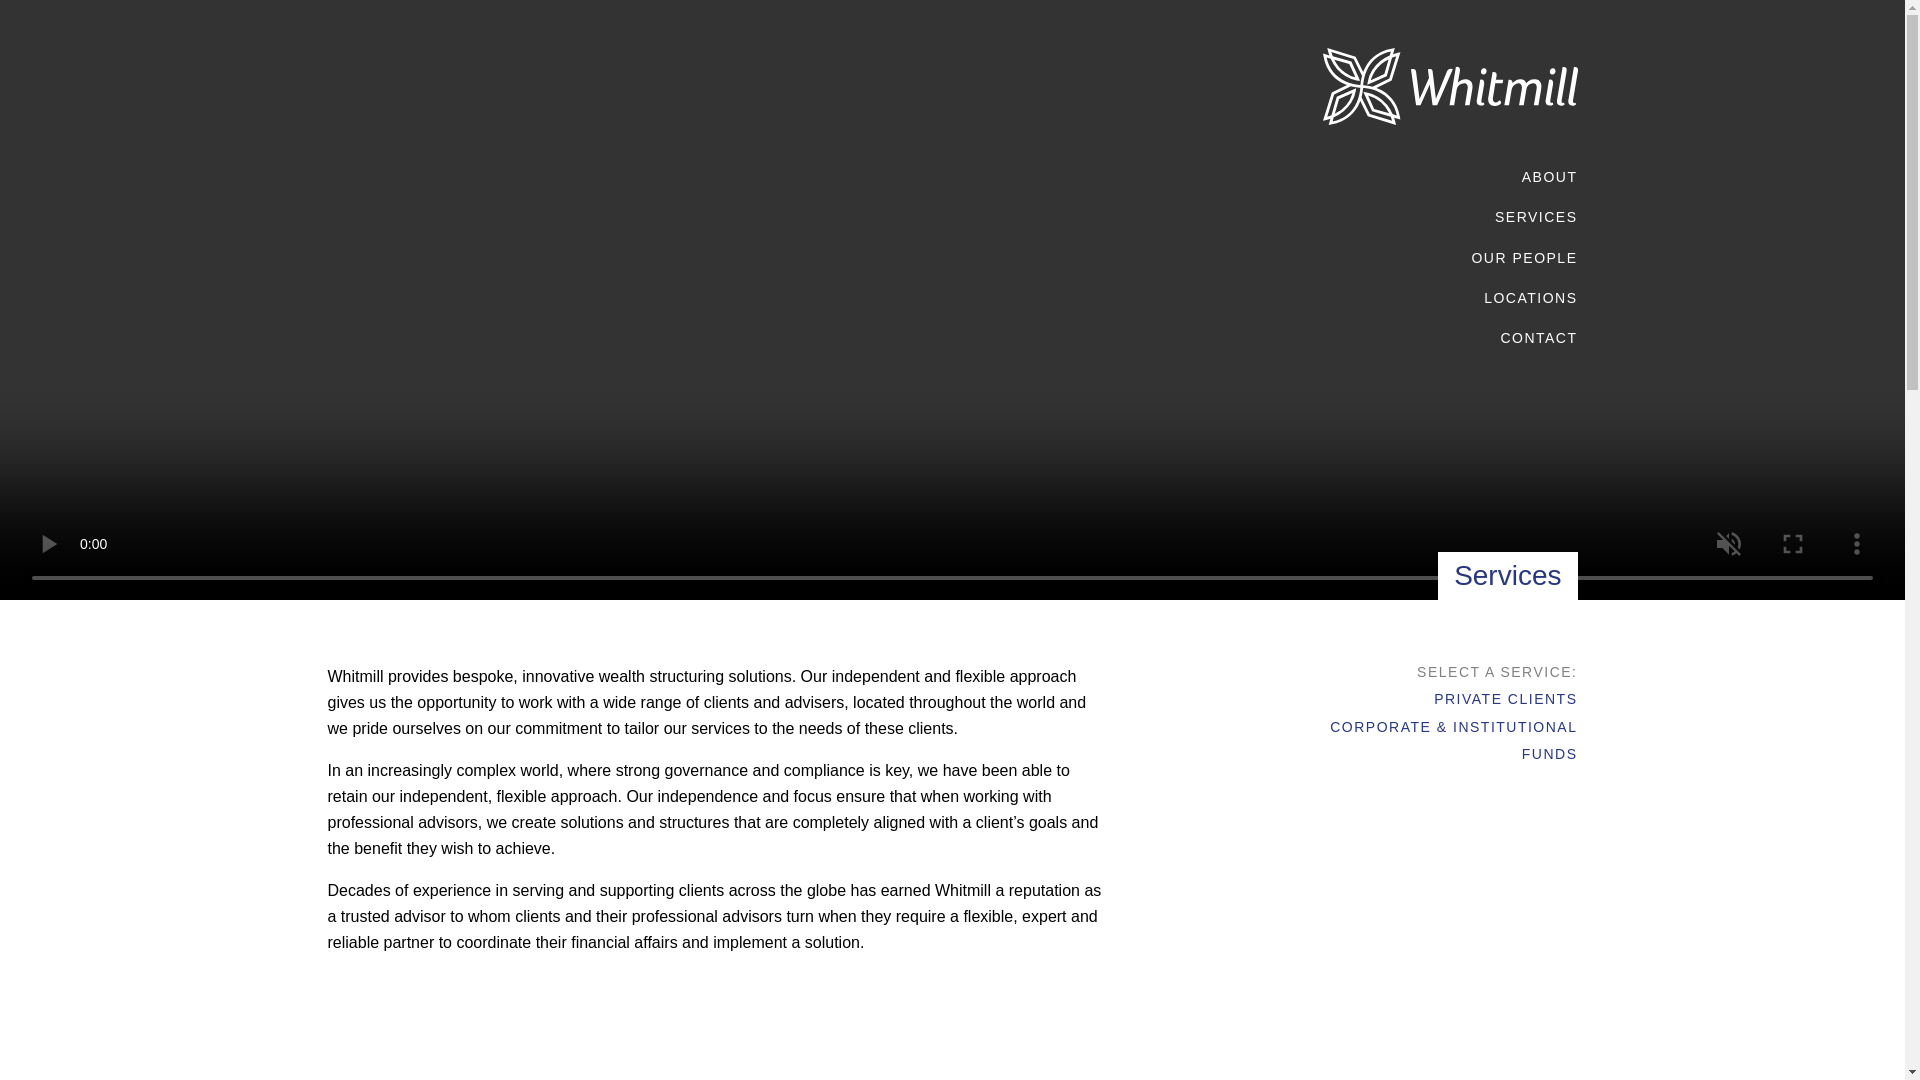  What do you see at coordinates (1523, 257) in the screenshot?
I see `OUR PEOPLE` at bounding box center [1523, 257].